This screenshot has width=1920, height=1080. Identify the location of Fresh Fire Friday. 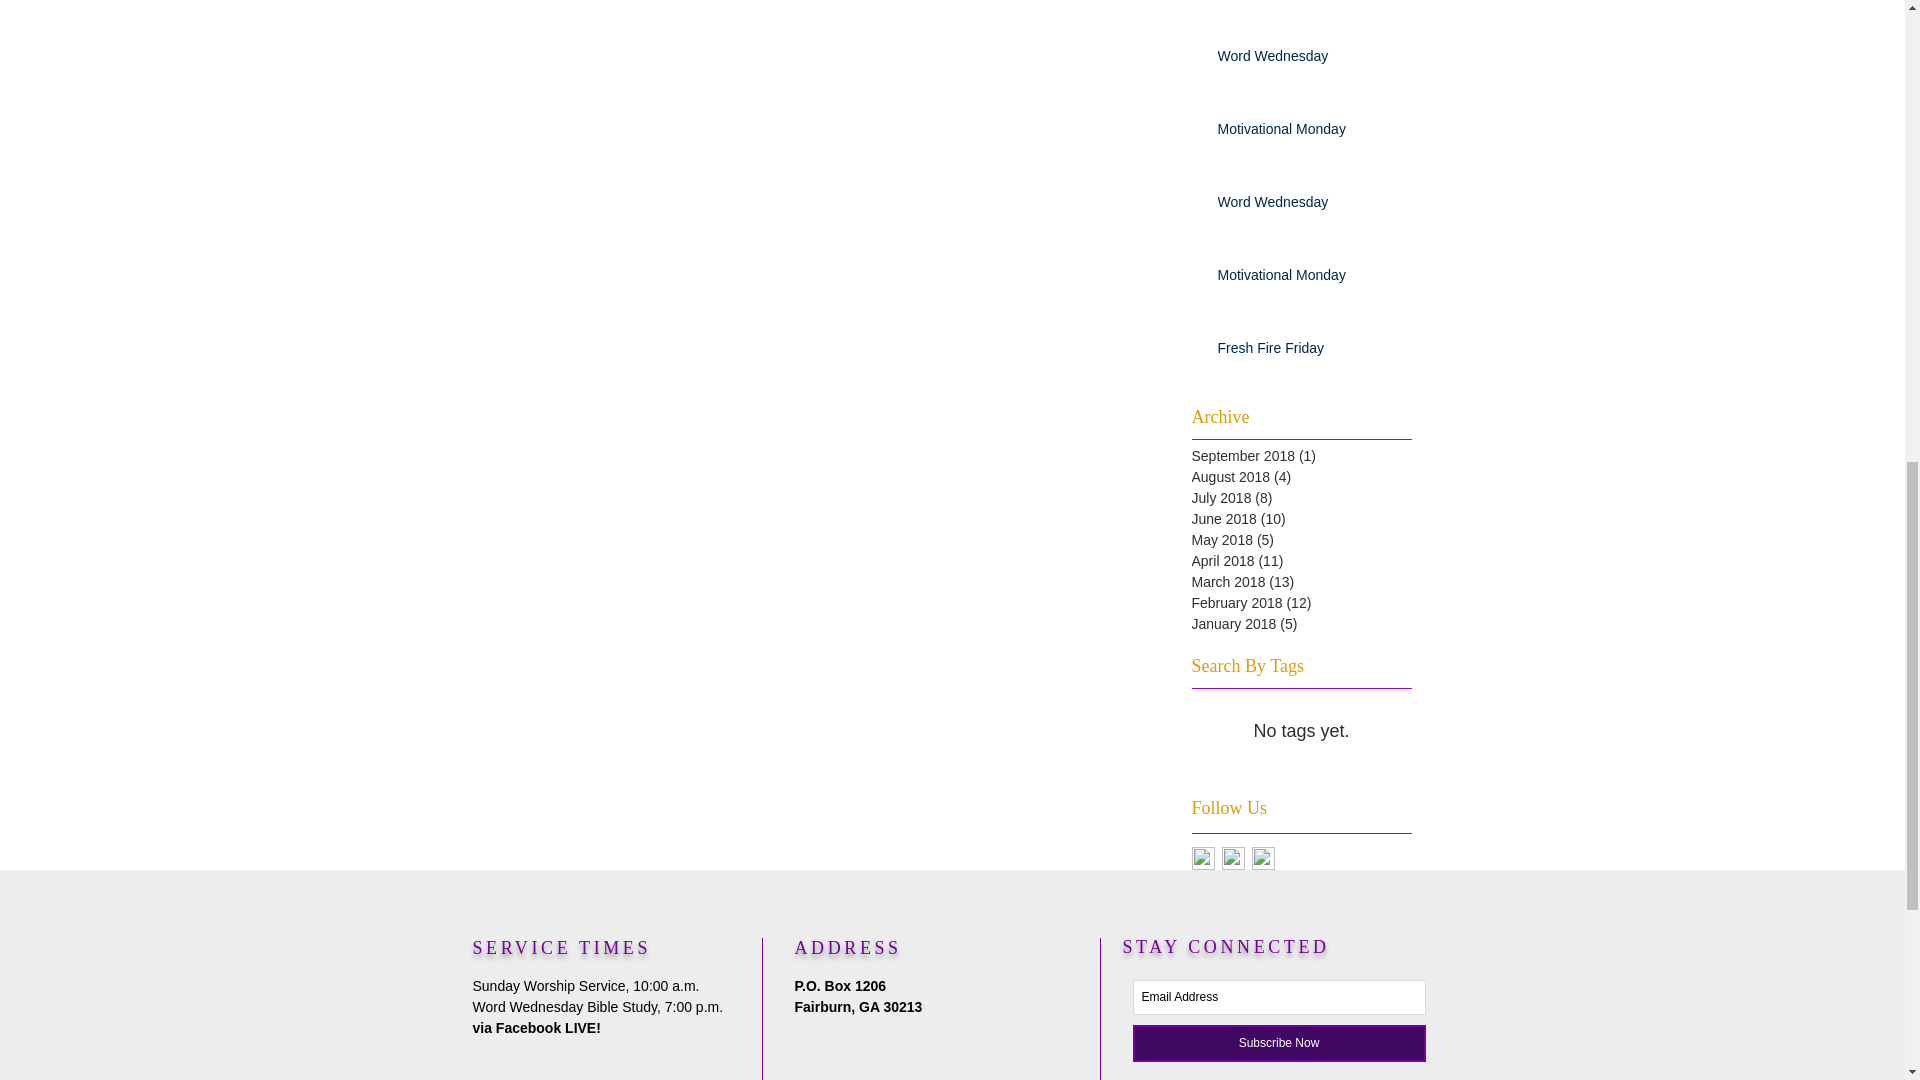
(1308, 353).